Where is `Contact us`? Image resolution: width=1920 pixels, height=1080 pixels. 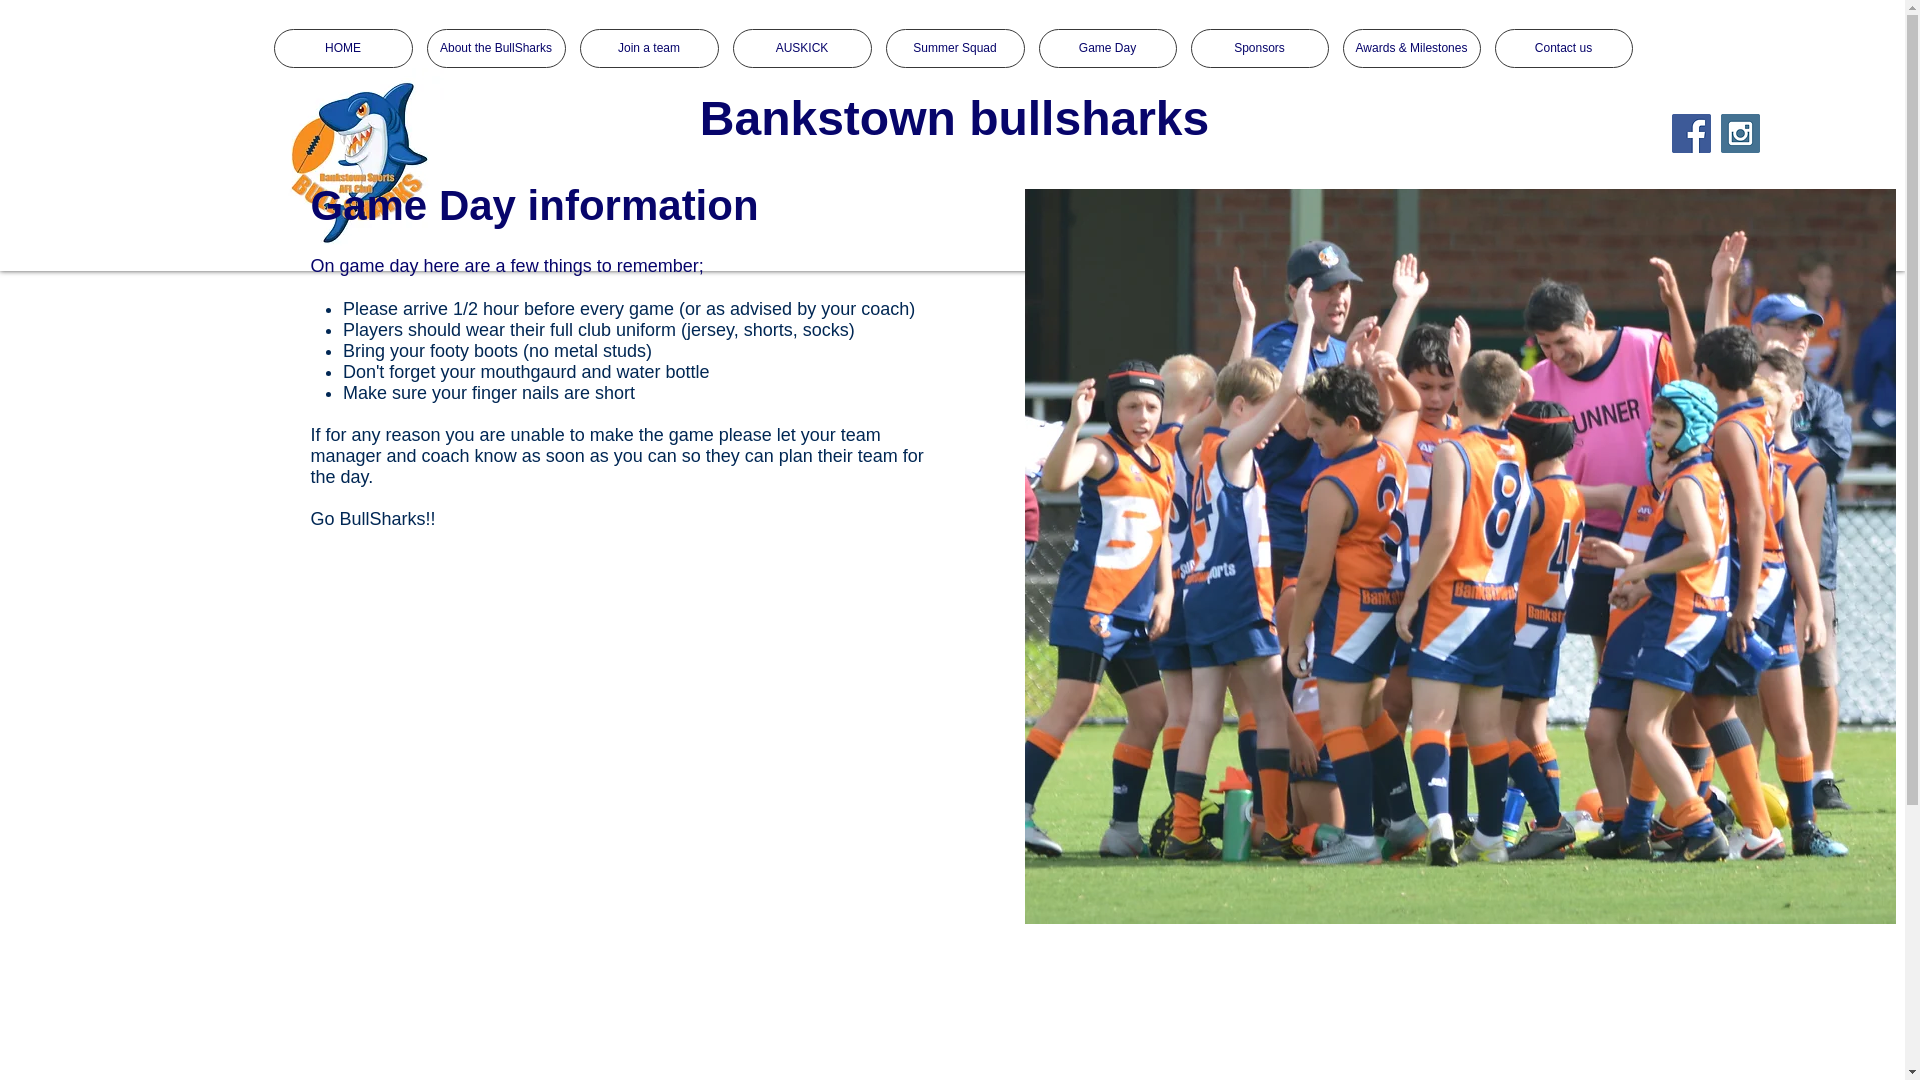 Contact us is located at coordinates (1562, 48).